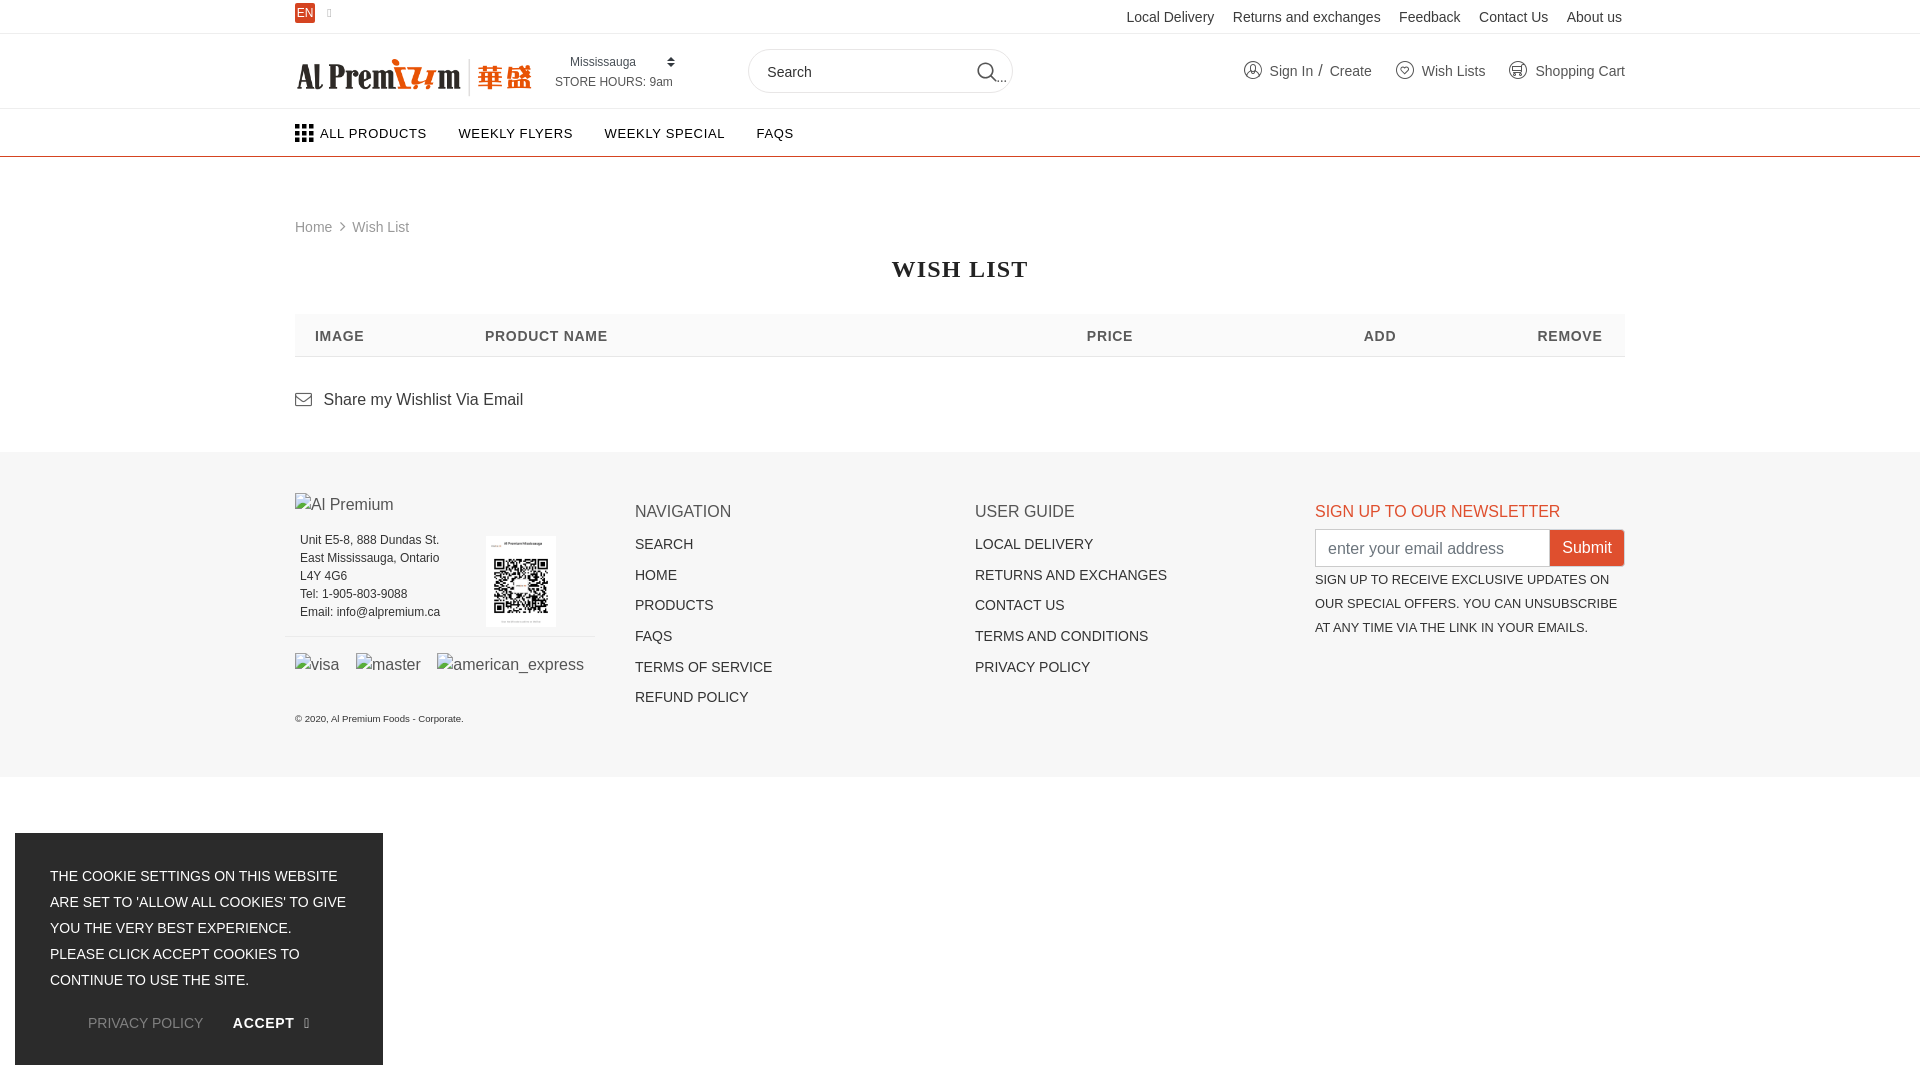 The image size is (1920, 1080). Describe the element at coordinates (305, 13) in the screenshot. I see `EN` at that location.